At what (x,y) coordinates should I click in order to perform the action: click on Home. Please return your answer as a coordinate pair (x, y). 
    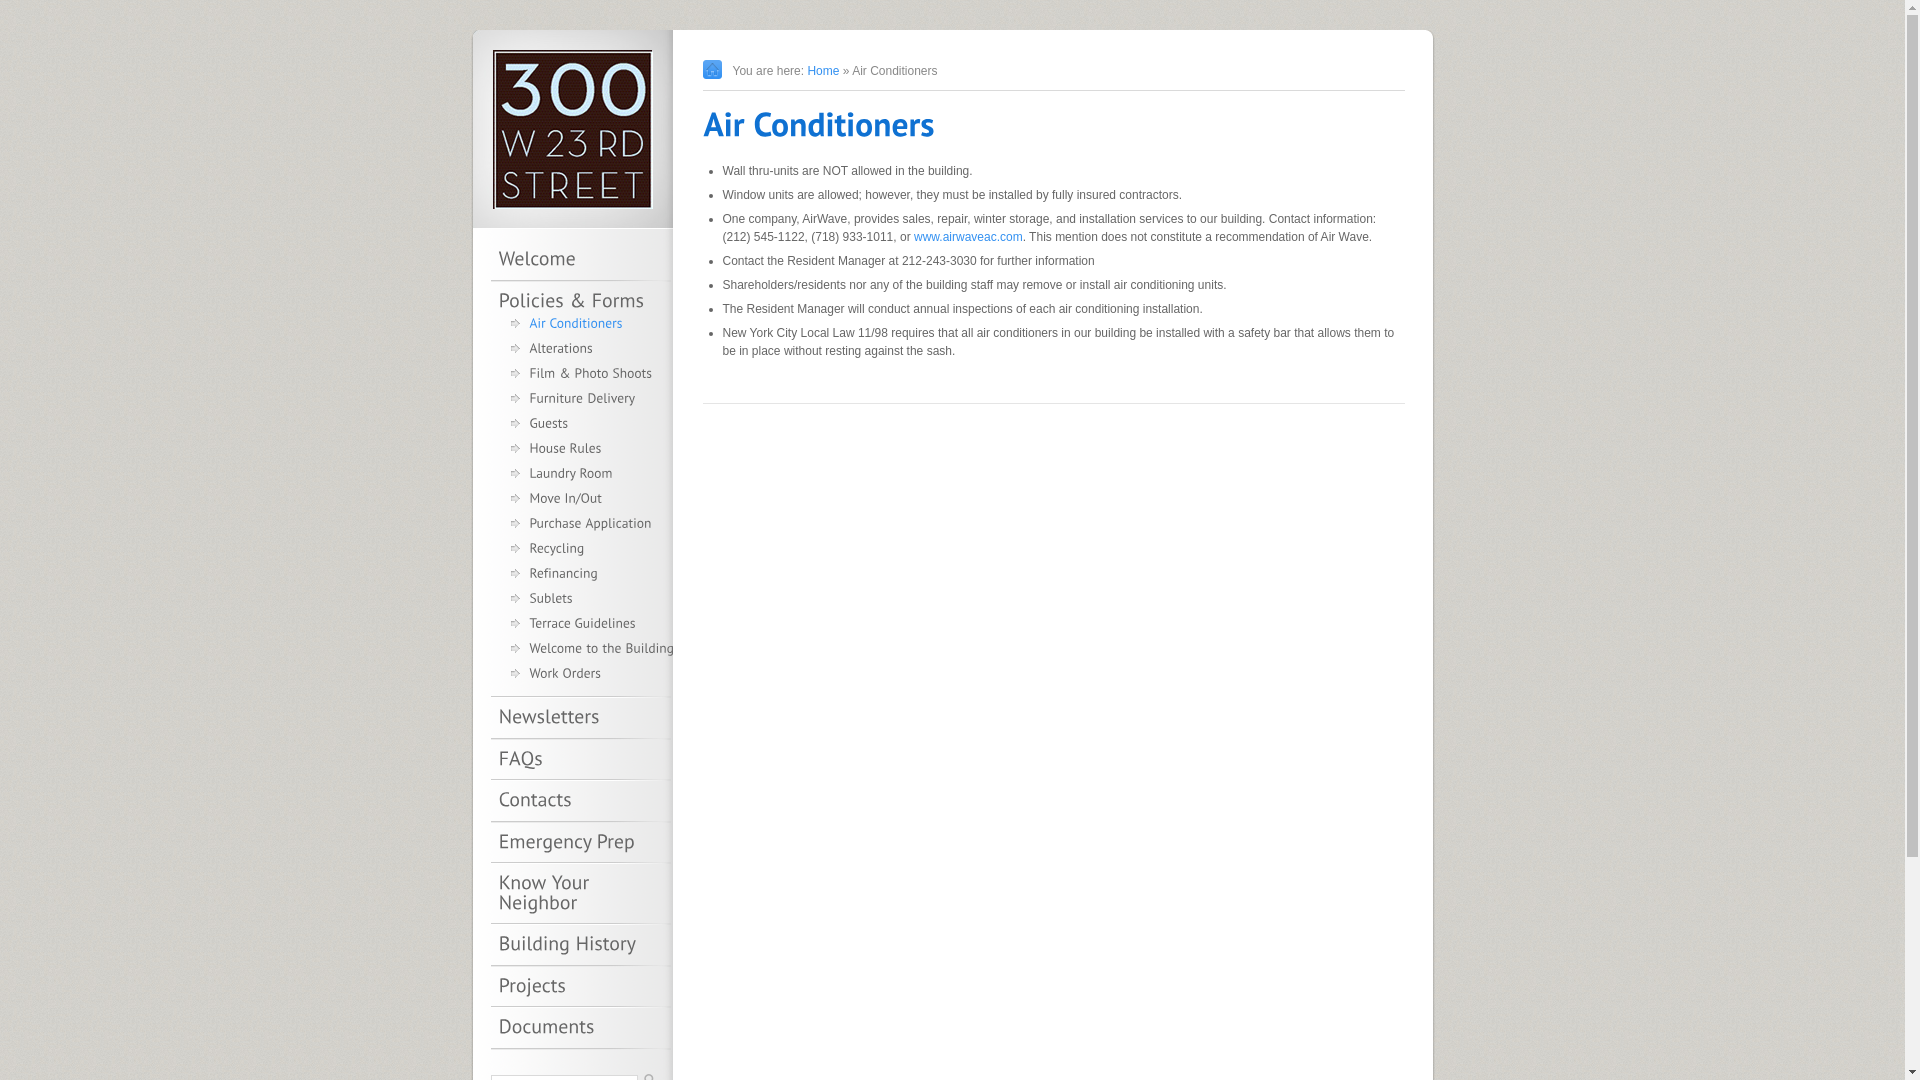
    Looking at the image, I should click on (823, 70).